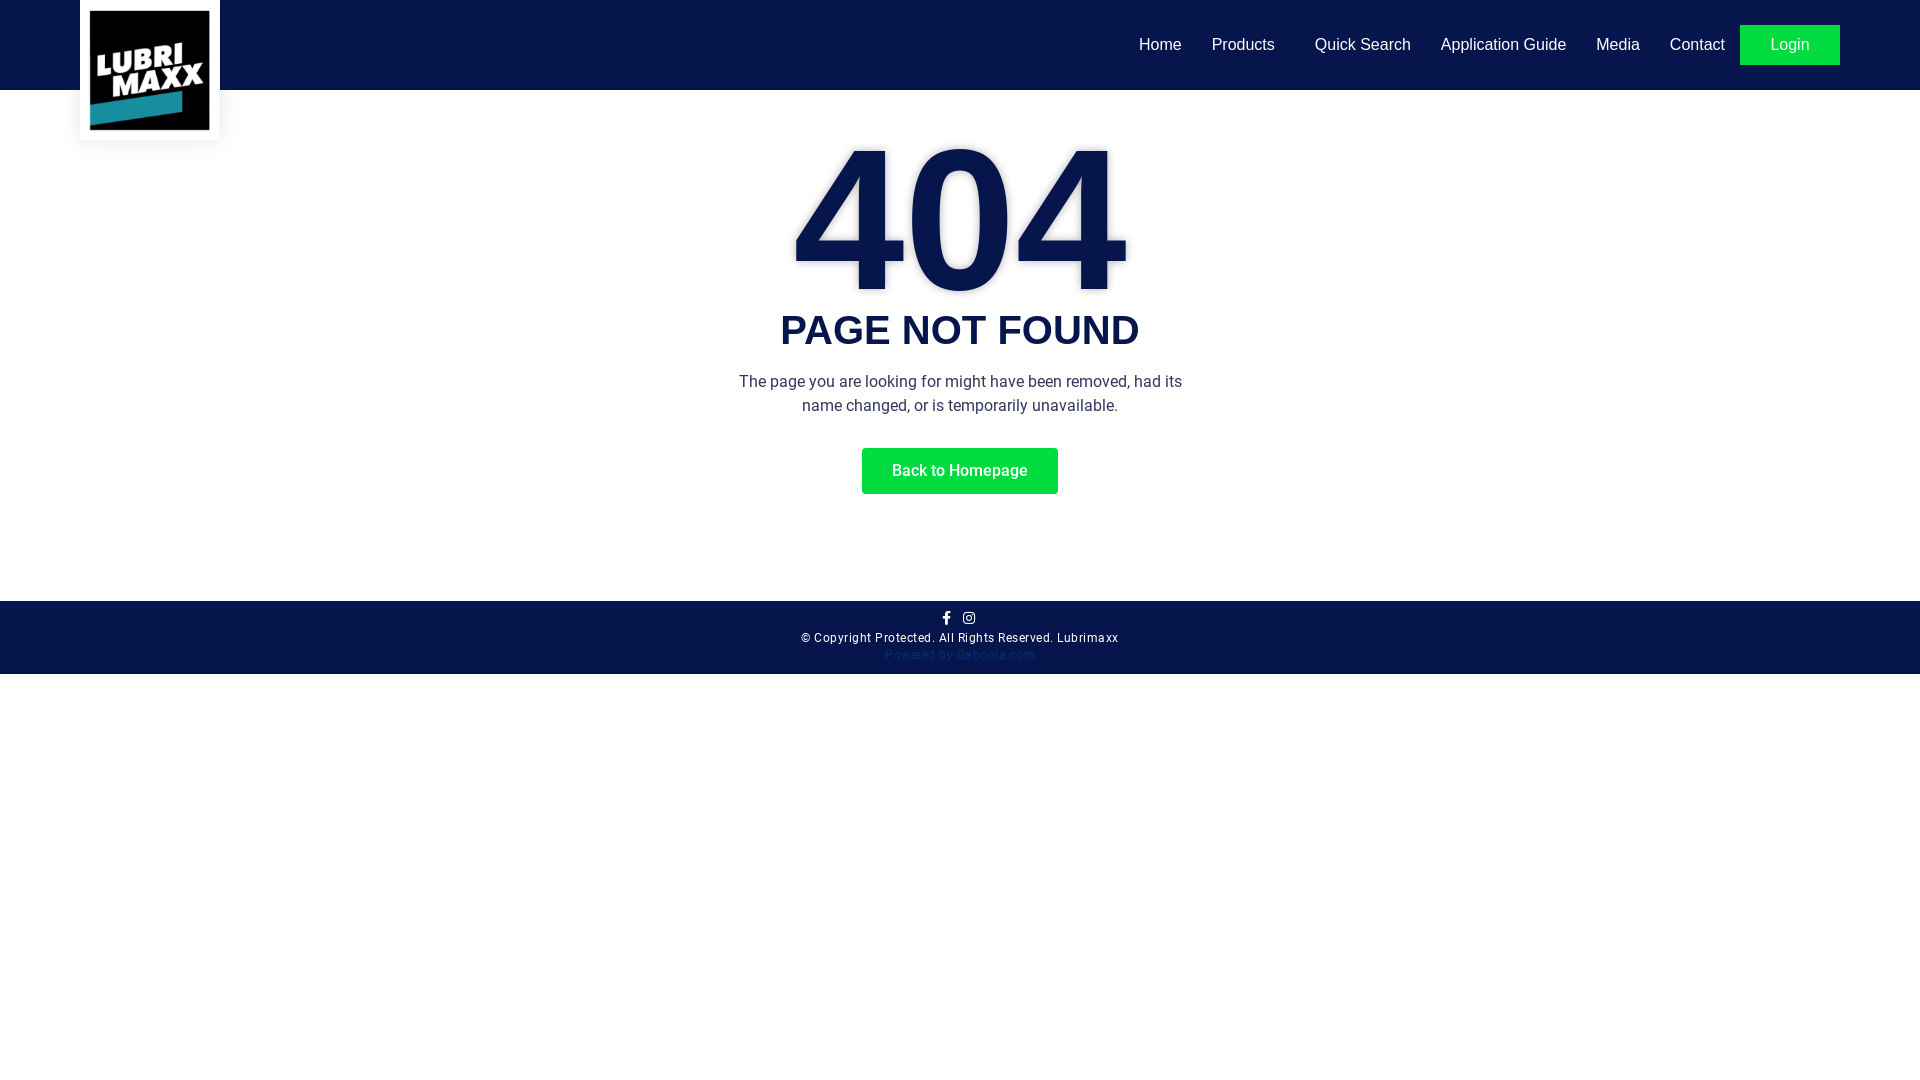 This screenshot has width=1920, height=1080. What do you see at coordinates (1618, 45) in the screenshot?
I see `Media` at bounding box center [1618, 45].